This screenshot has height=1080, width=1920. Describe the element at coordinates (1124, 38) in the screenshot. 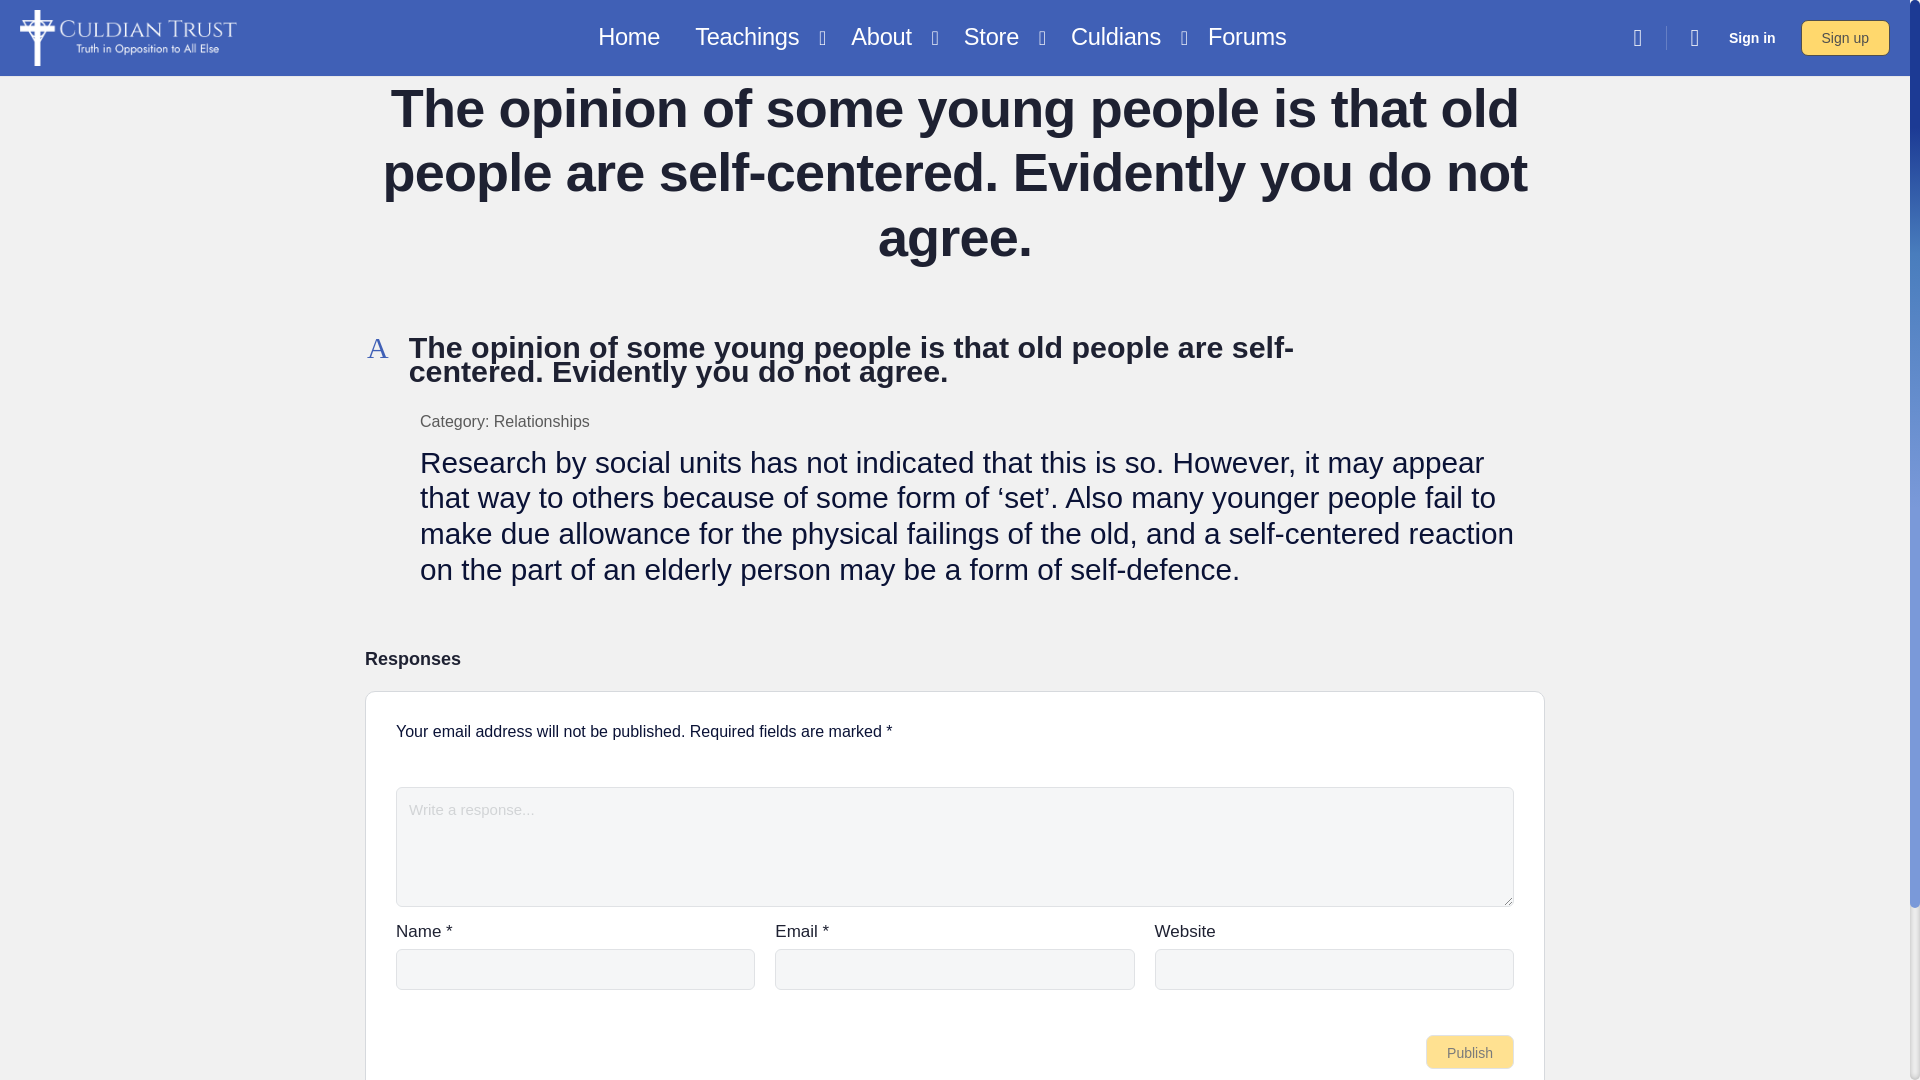

I see `Culdians` at that location.